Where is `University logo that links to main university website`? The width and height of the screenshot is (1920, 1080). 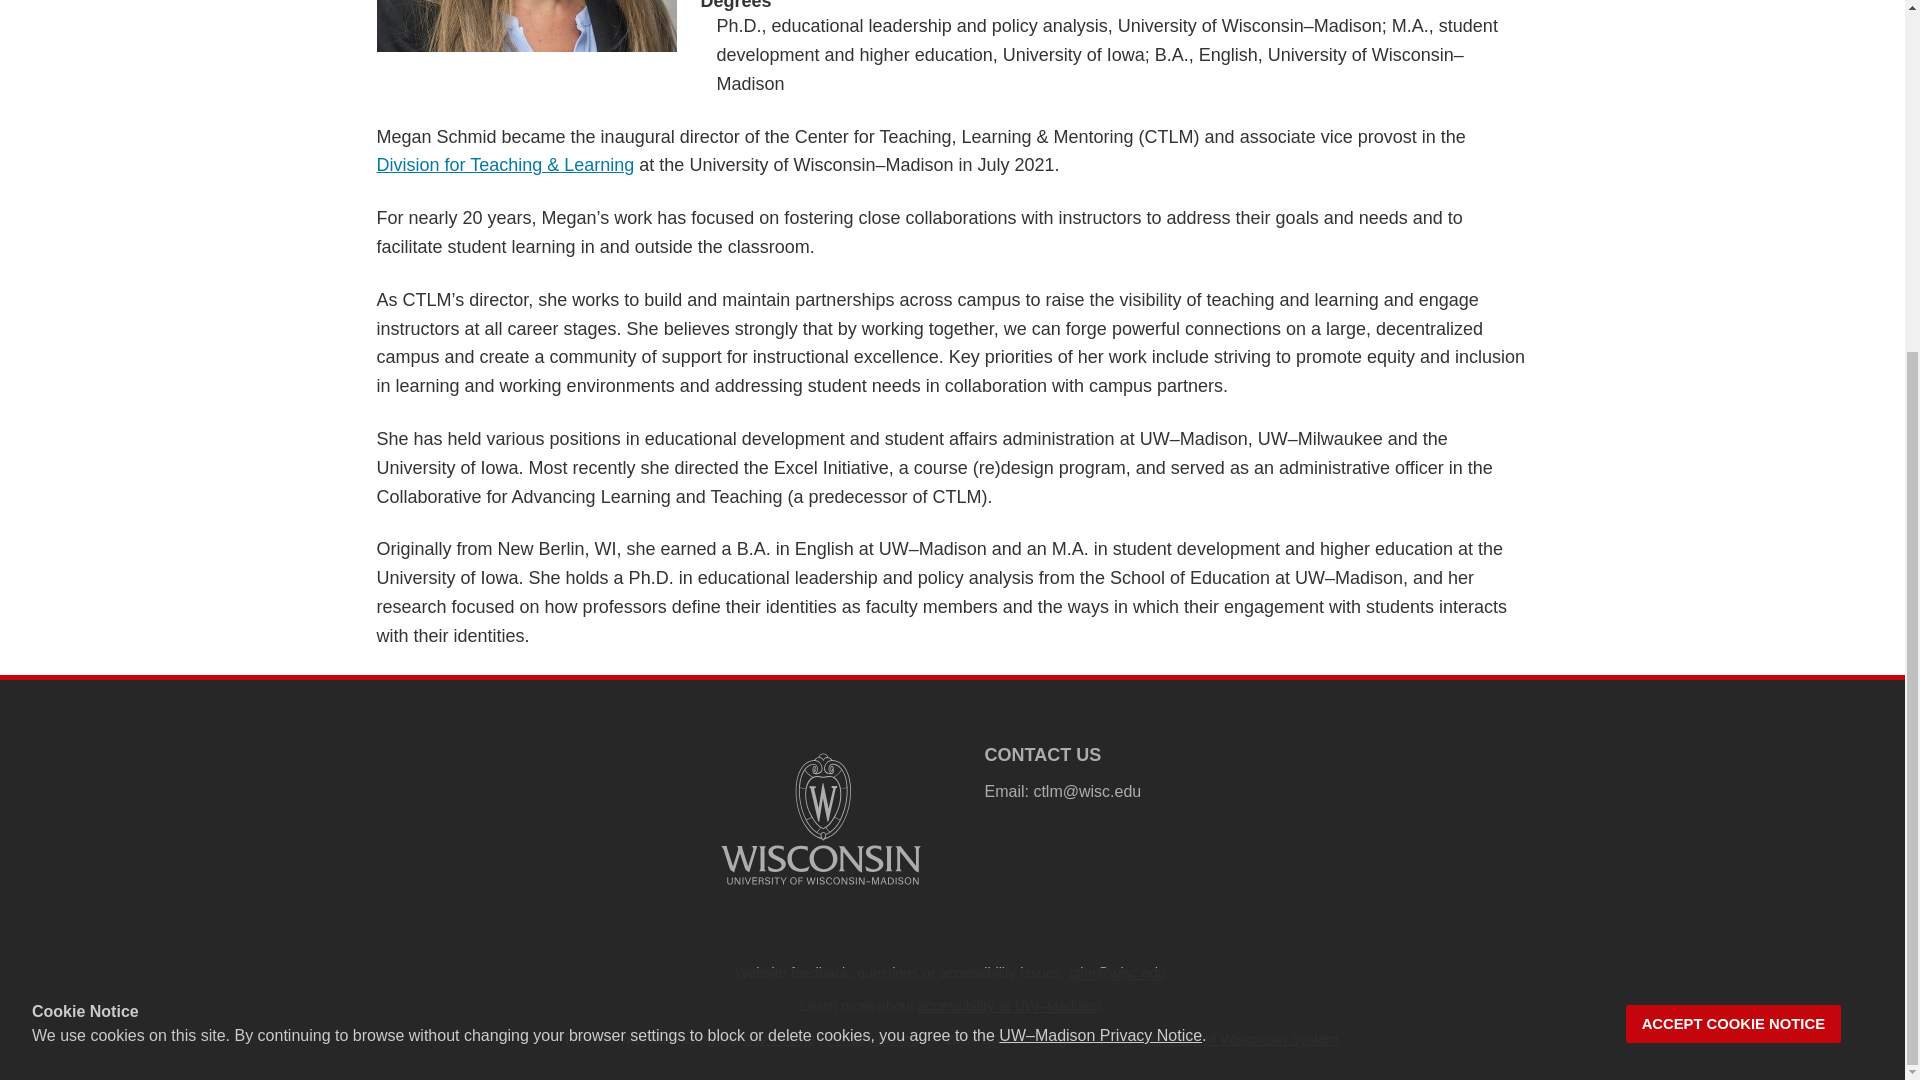
University logo that links to main university website is located at coordinates (820, 888).